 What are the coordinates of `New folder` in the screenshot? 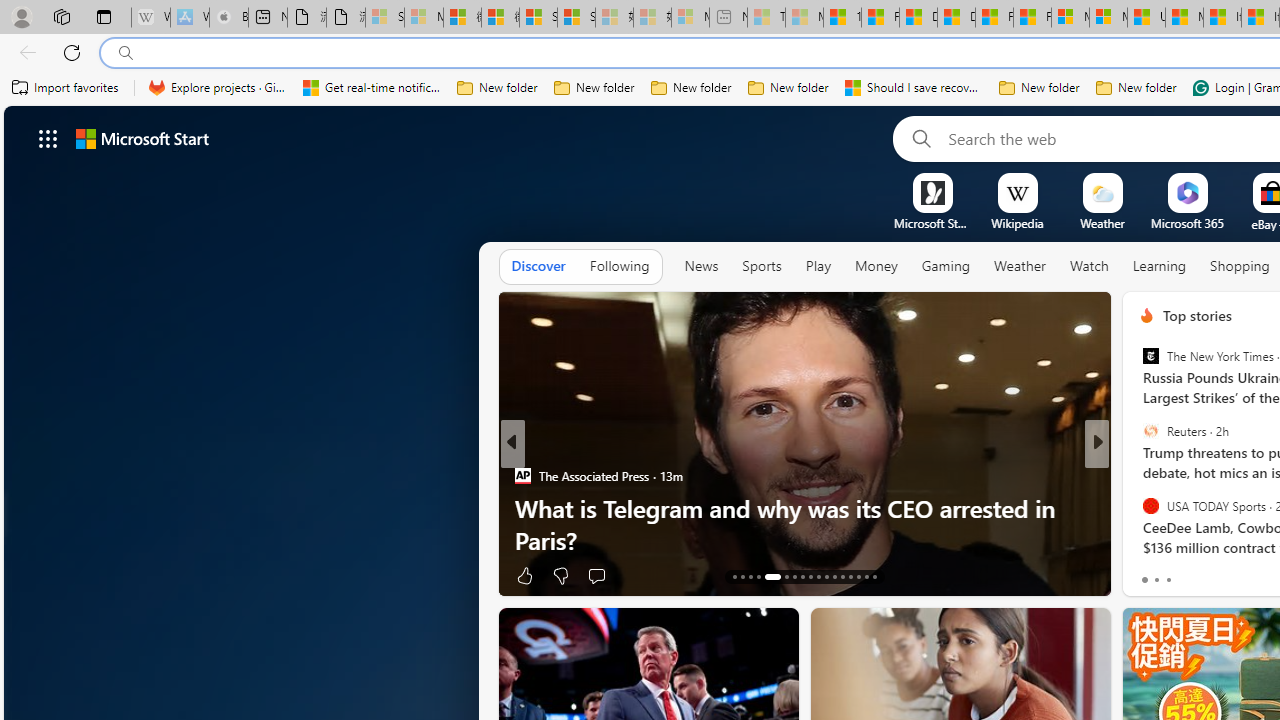 It's located at (1136, 88).